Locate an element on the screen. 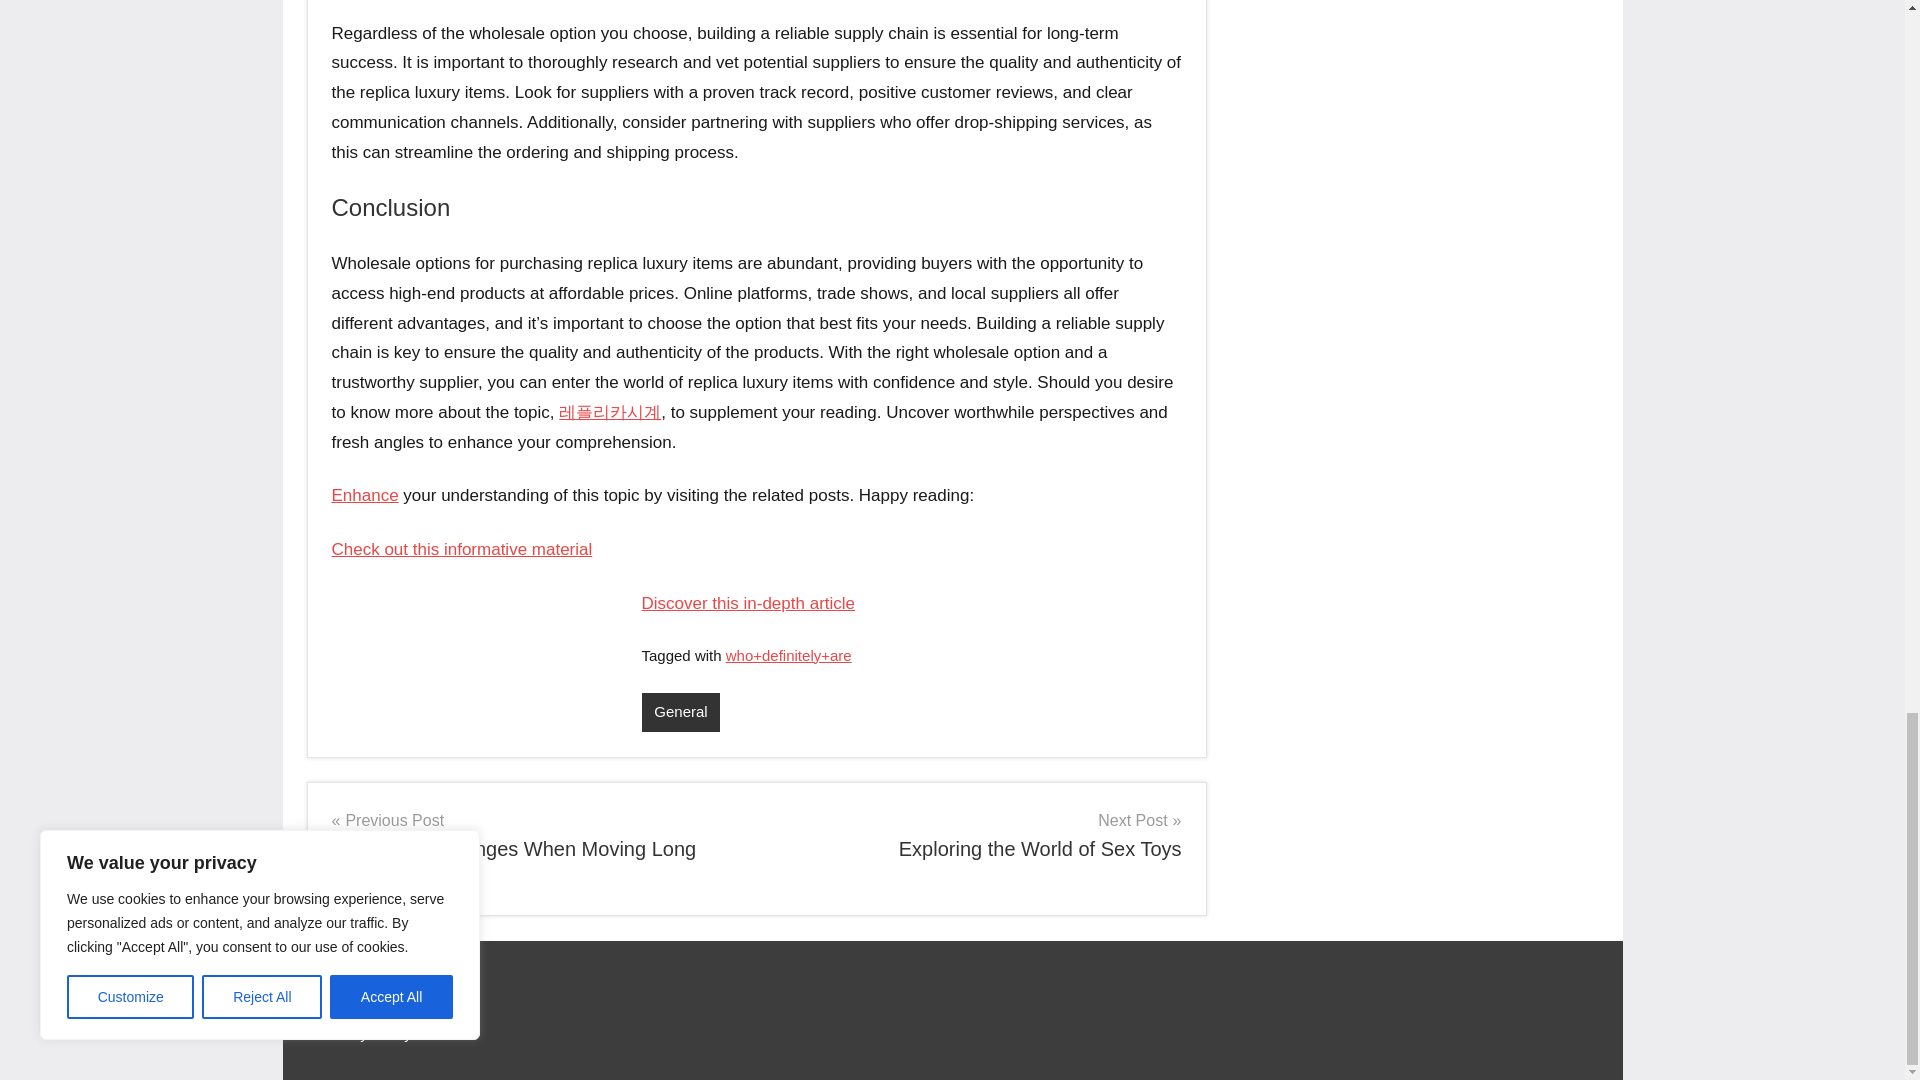 The image size is (1920, 1080). Check out this informative material is located at coordinates (748, 604).